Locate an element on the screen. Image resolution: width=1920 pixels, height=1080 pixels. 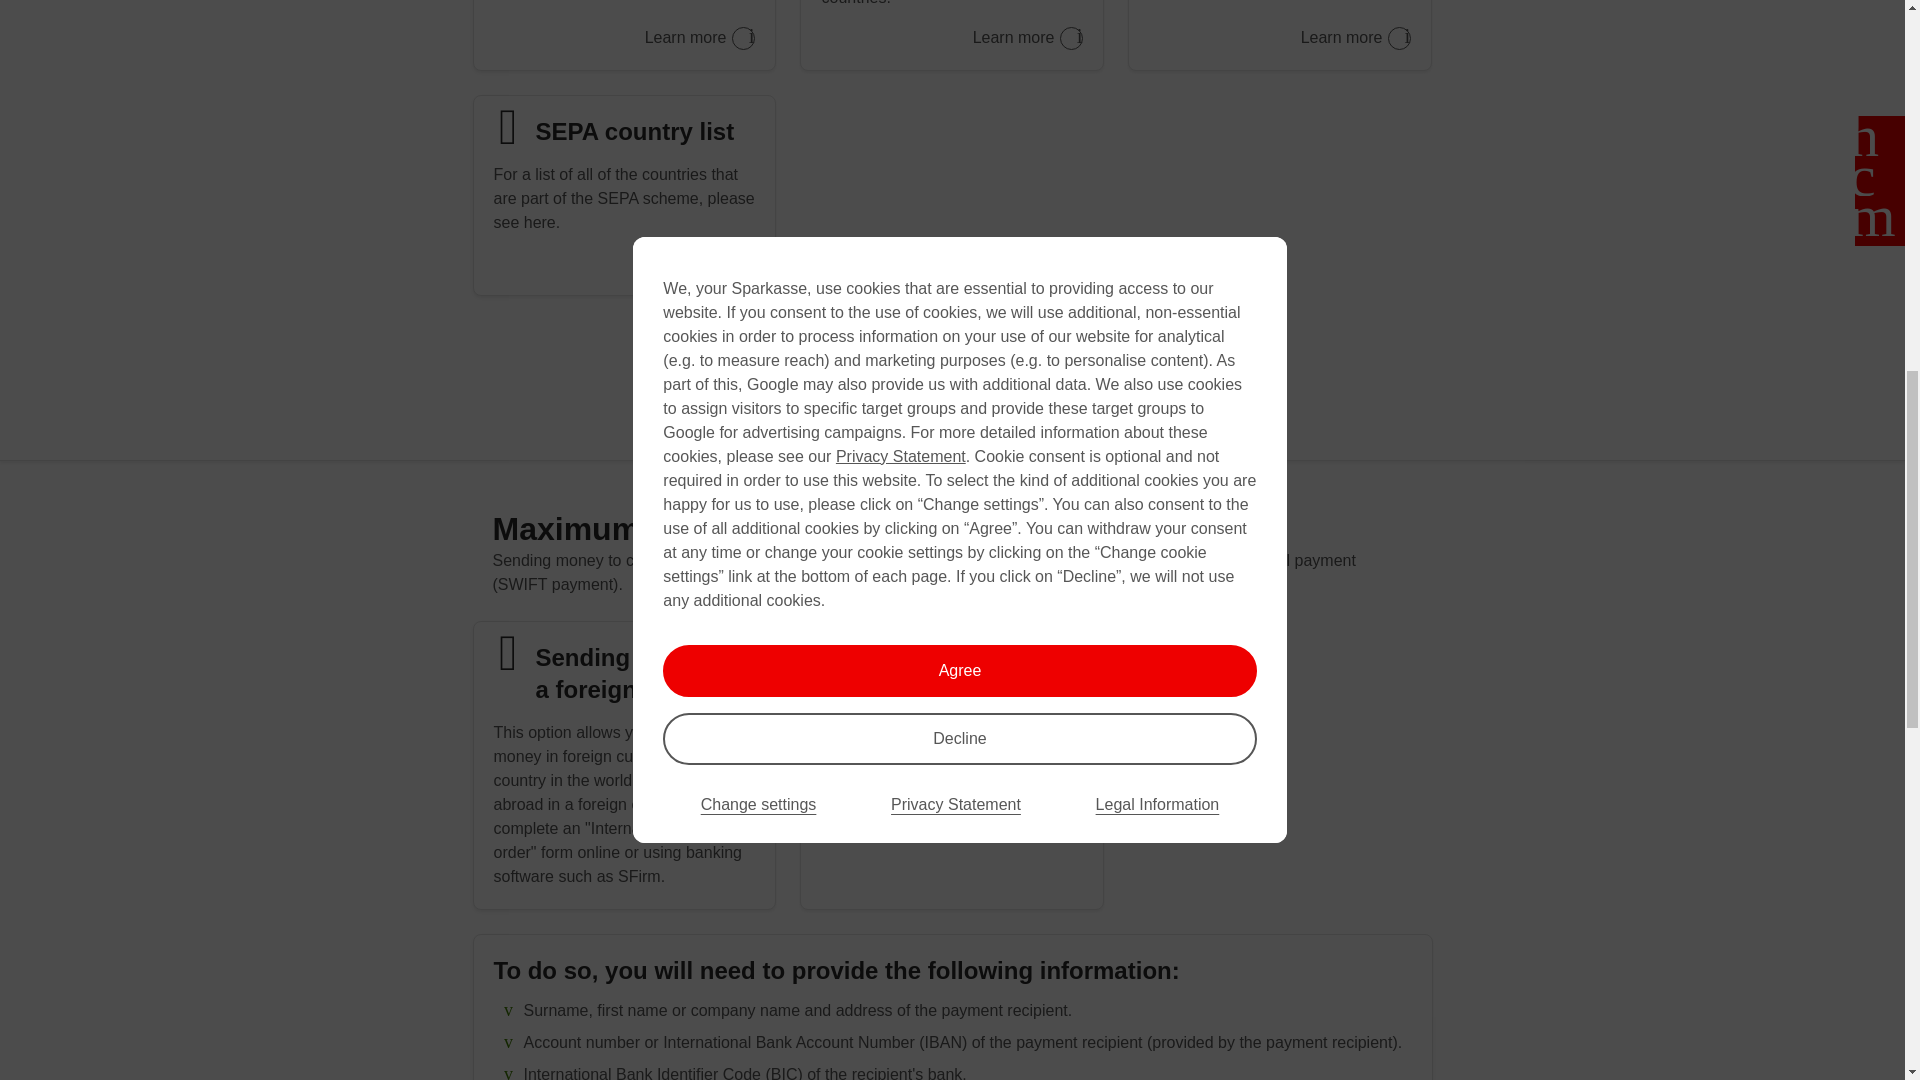
Learn more is located at coordinates (1028, 38).